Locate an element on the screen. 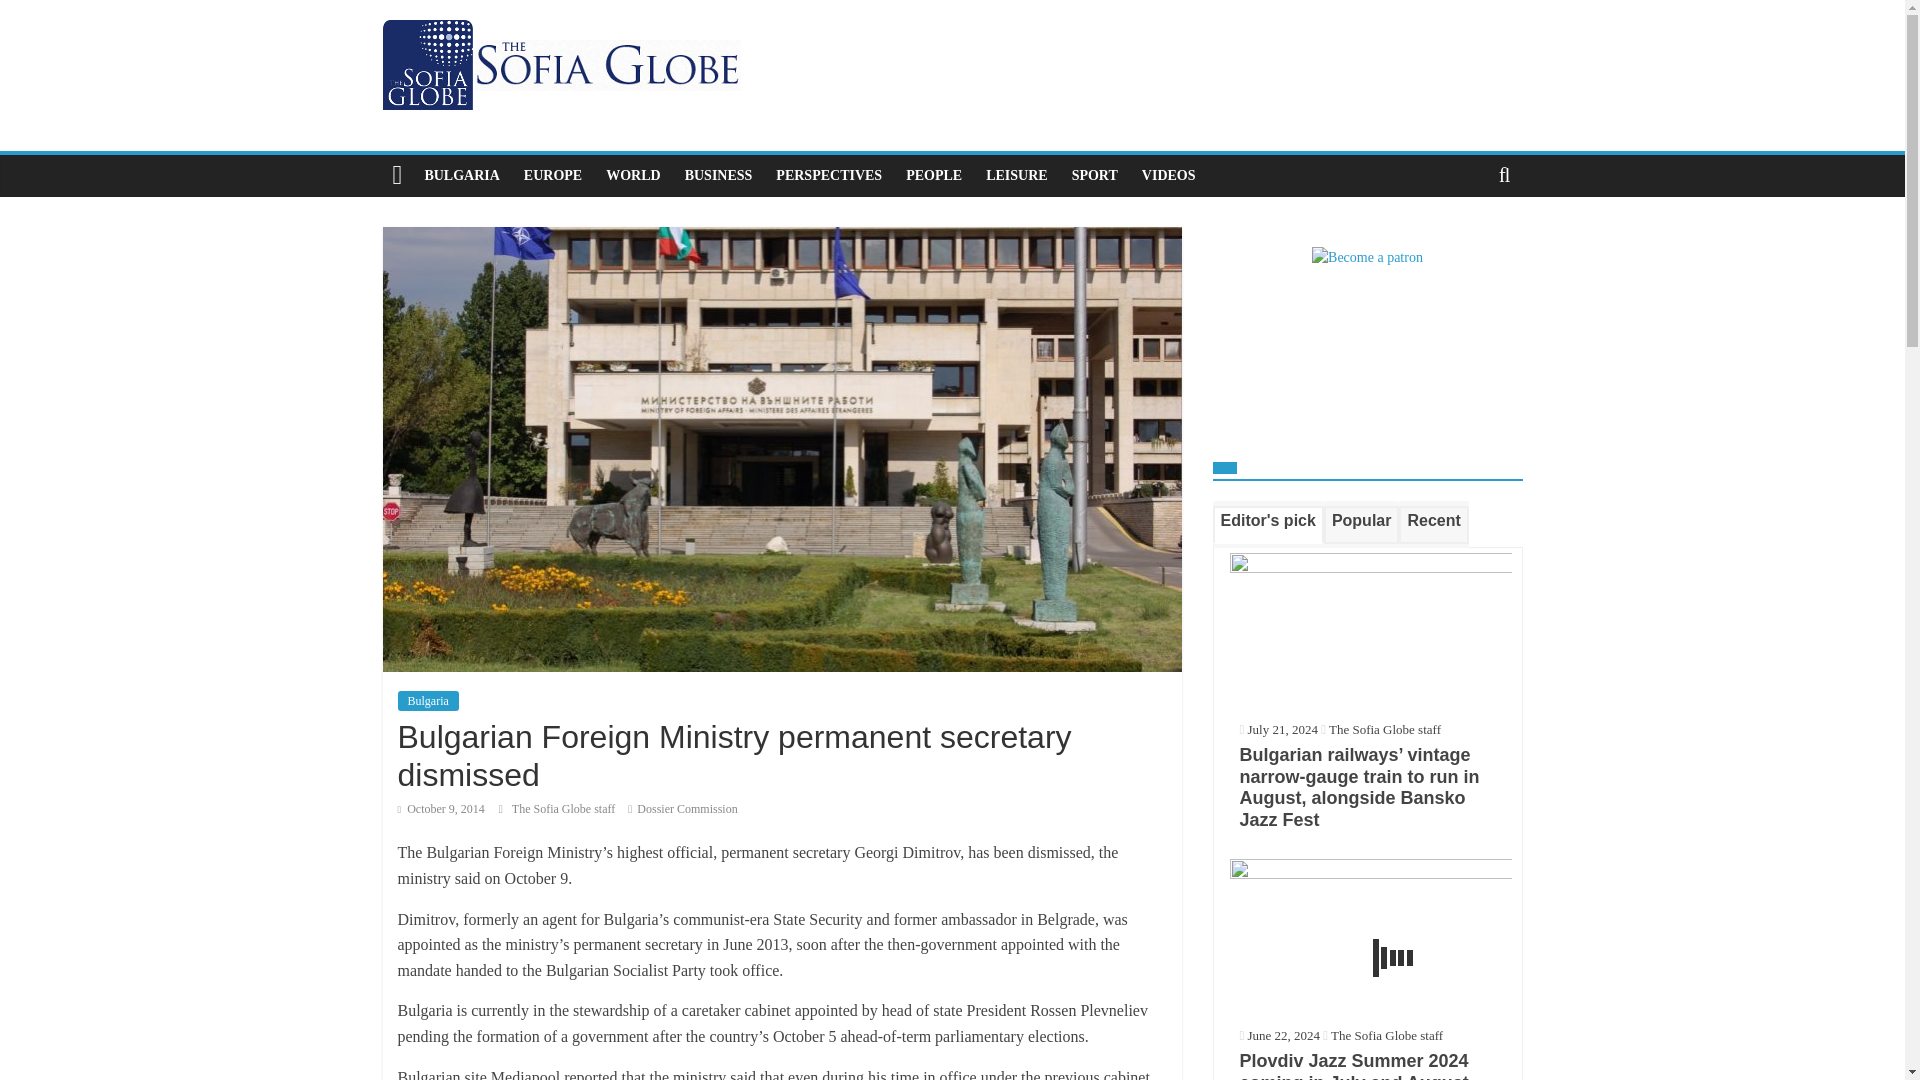 This screenshot has width=1920, height=1080. July 21, 2024 is located at coordinates (1278, 729).